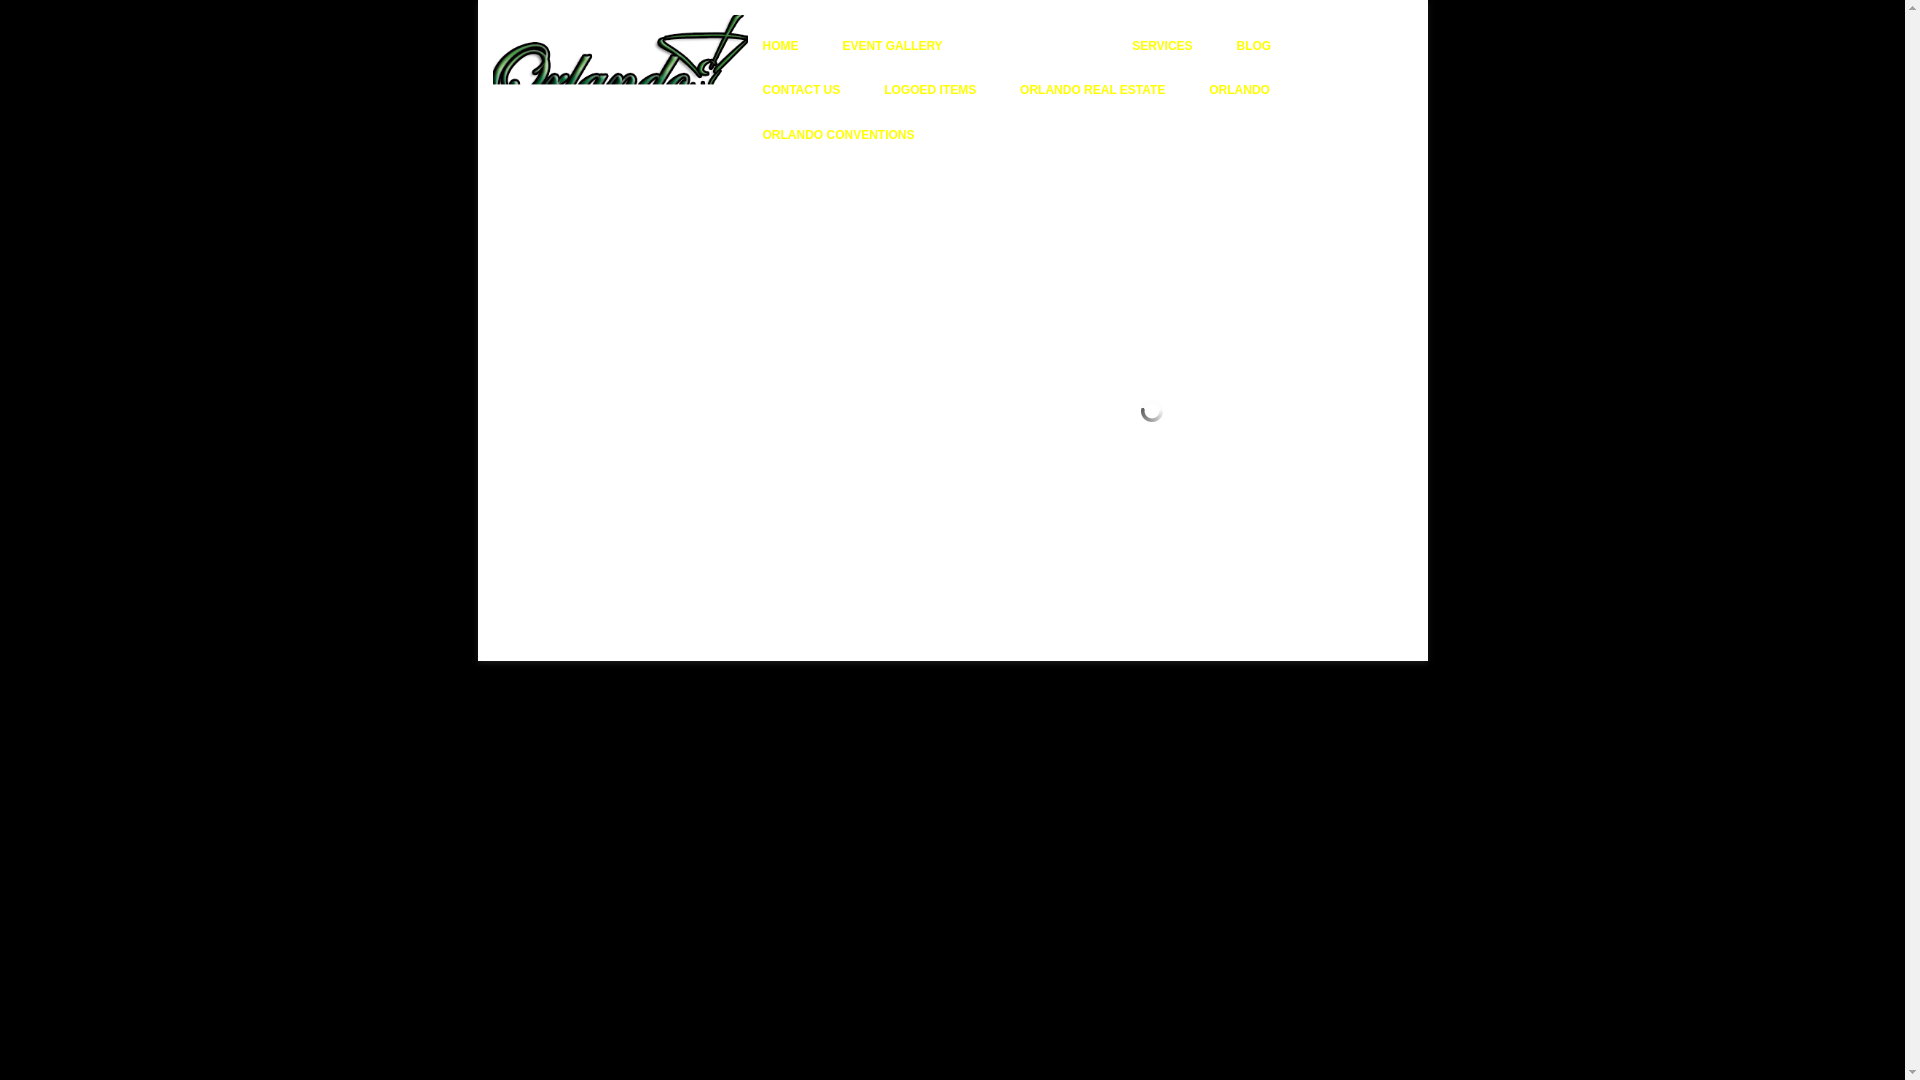 This screenshot has width=1920, height=1080. I want to click on Orlando Special Event Planners, so click(674, 16).